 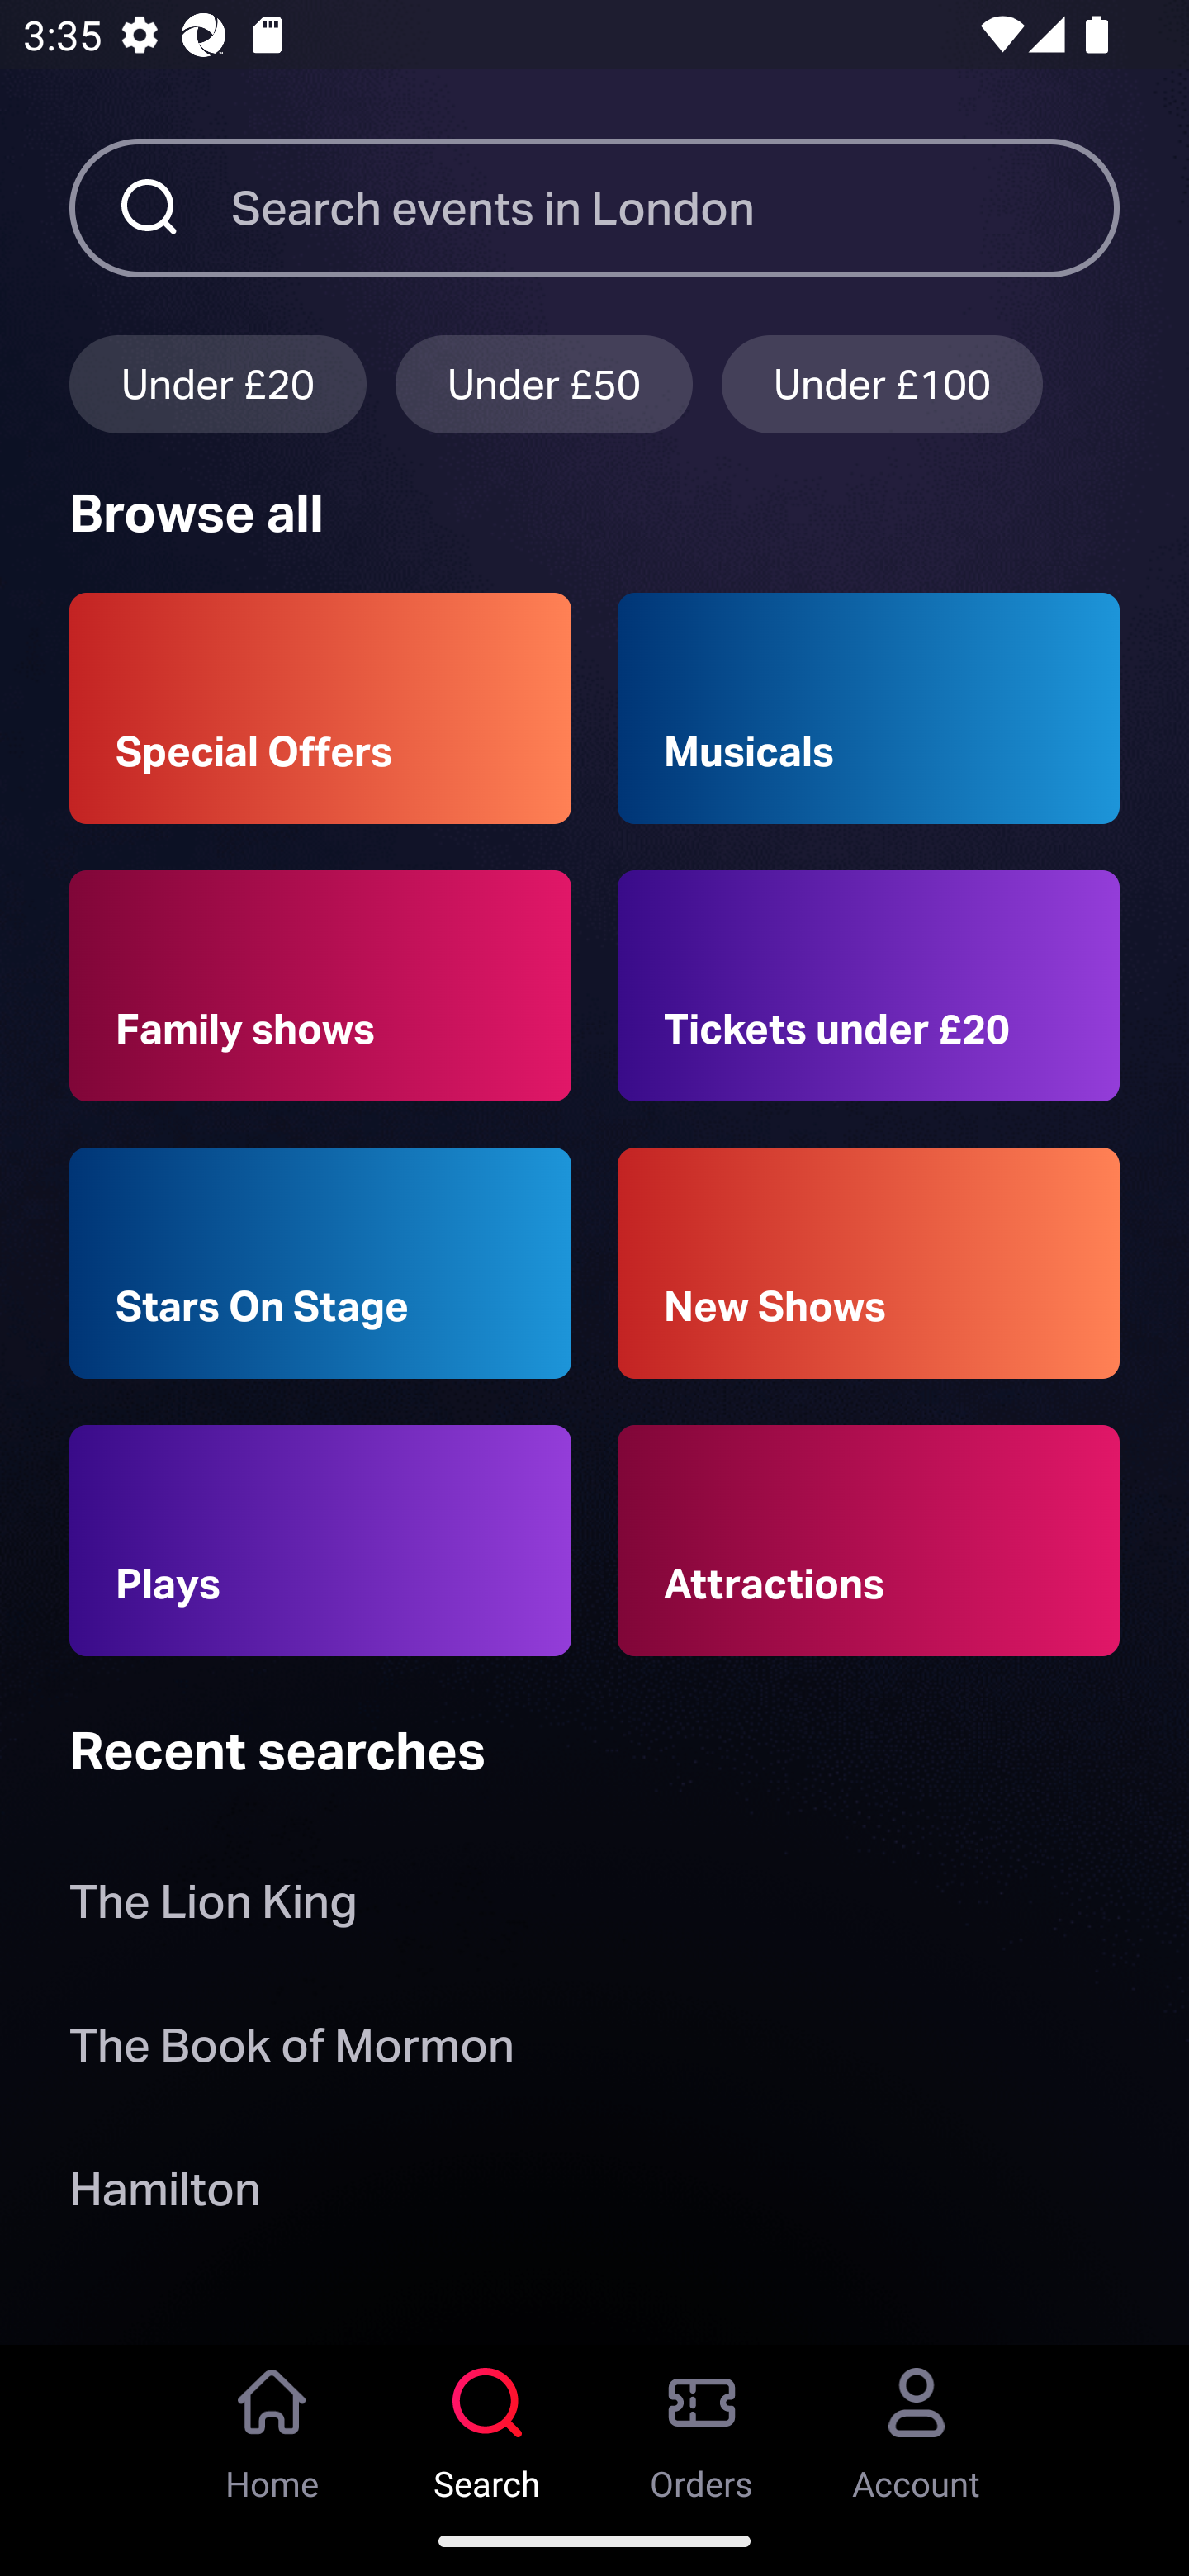 I want to click on Home, so click(x=272, y=2425).